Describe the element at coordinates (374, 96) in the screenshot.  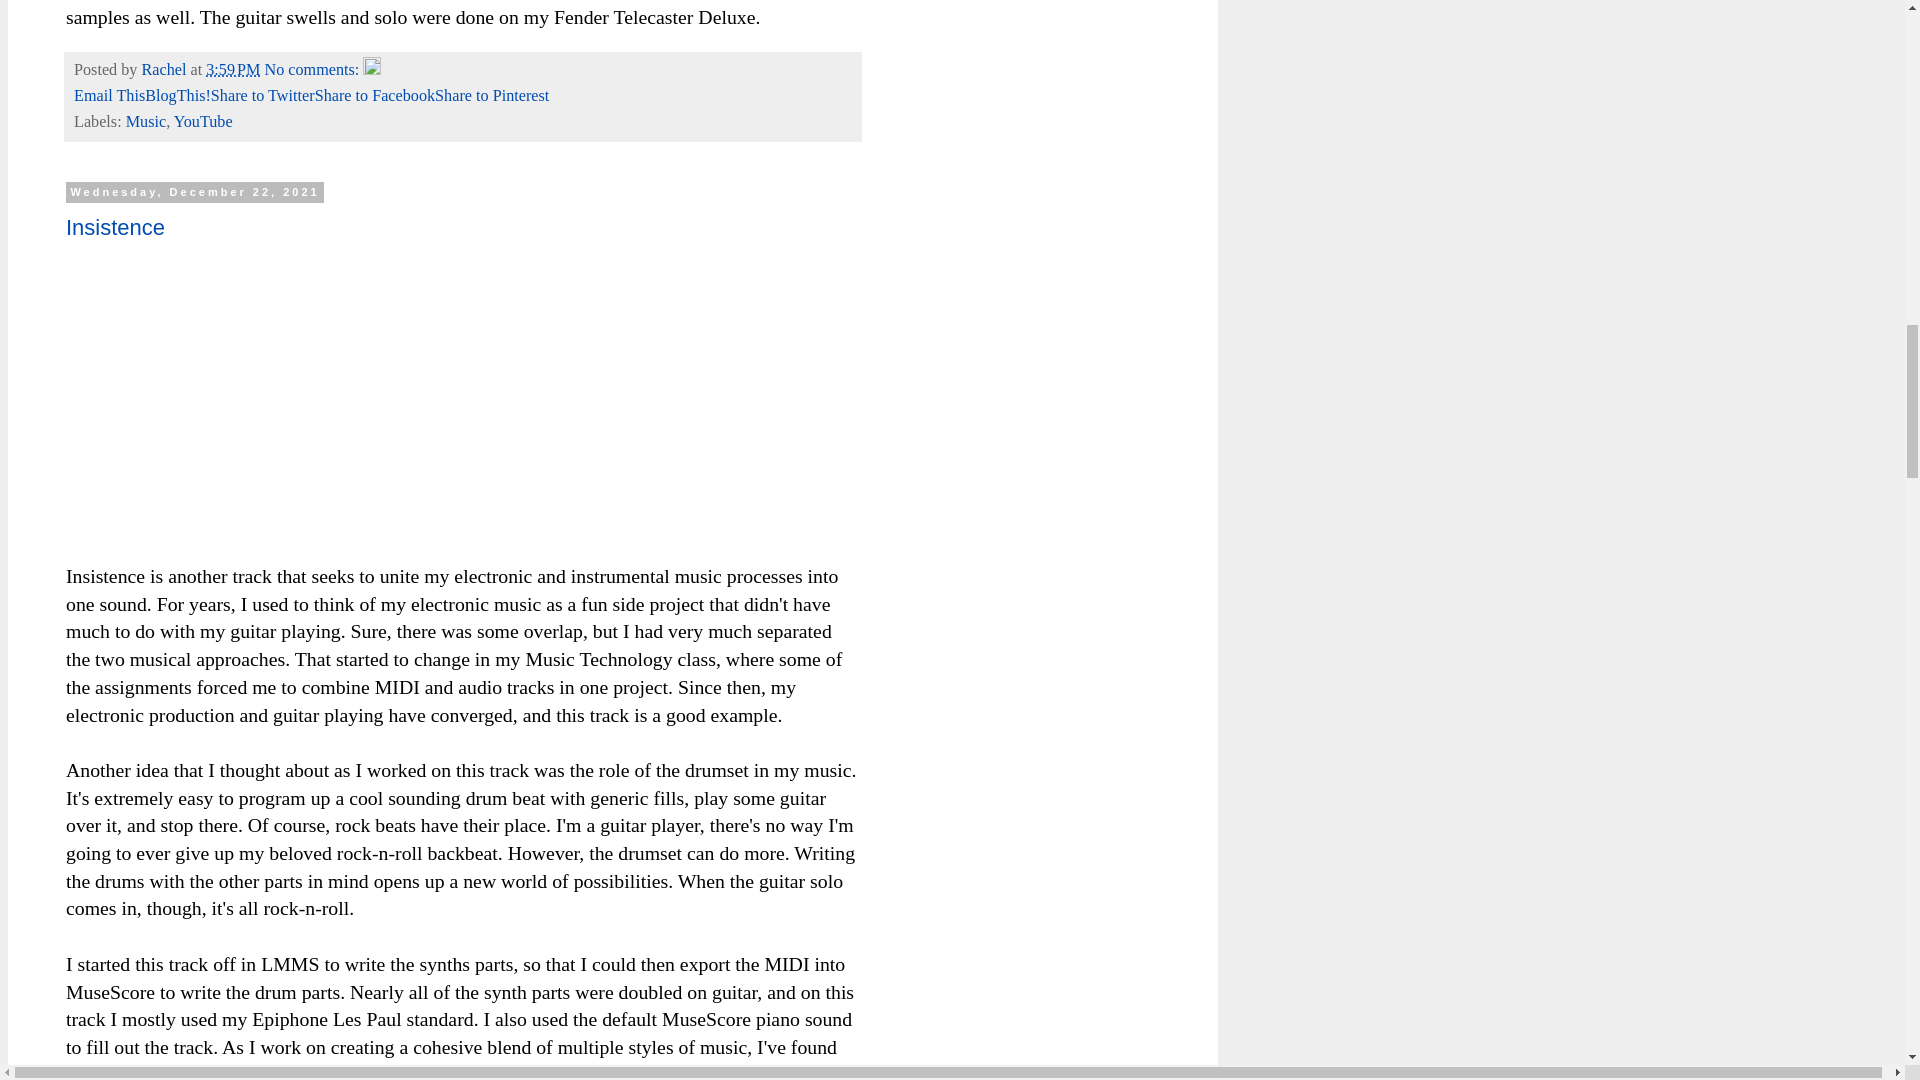
I see `Share to Facebook` at that location.